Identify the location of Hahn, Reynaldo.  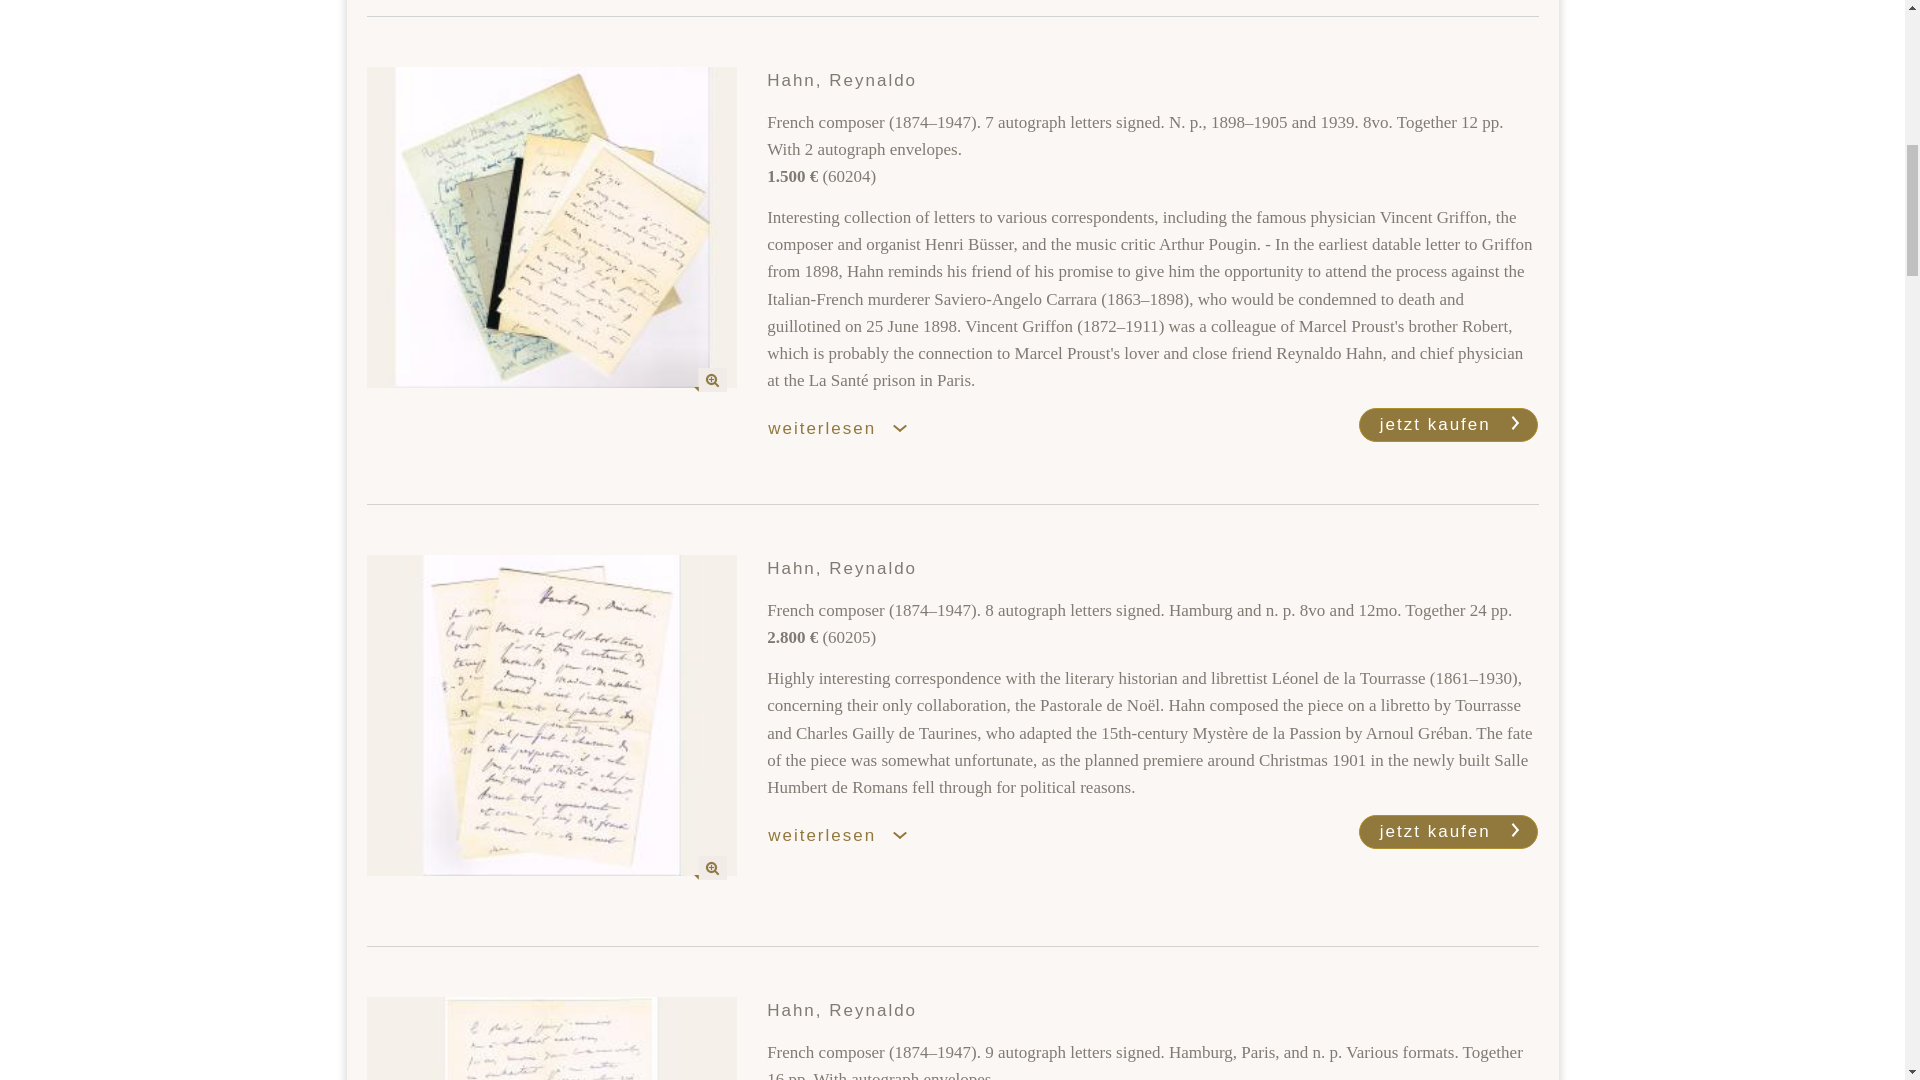
(552, 715).